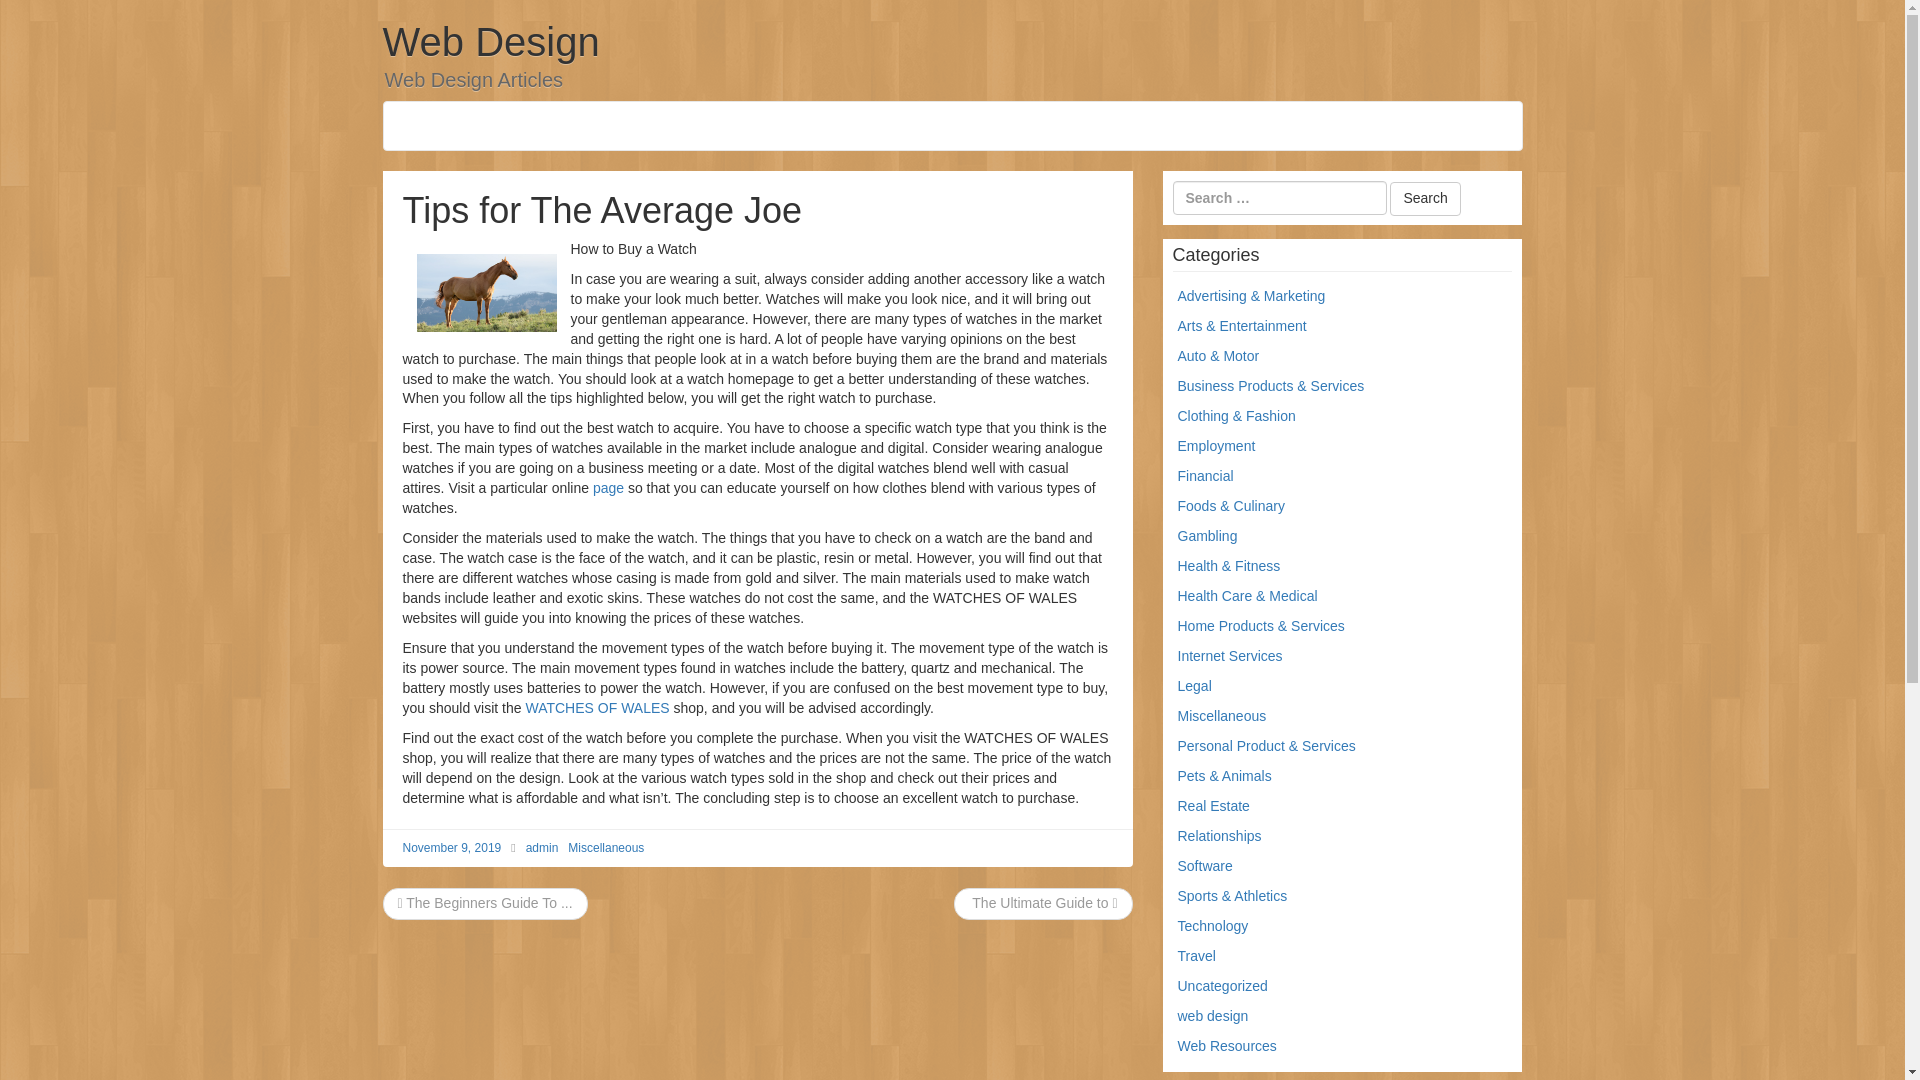 The image size is (1920, 1080). Describe the element at coordinates (1230, 656) in the screenshot. I see `Internet Services` at that location.